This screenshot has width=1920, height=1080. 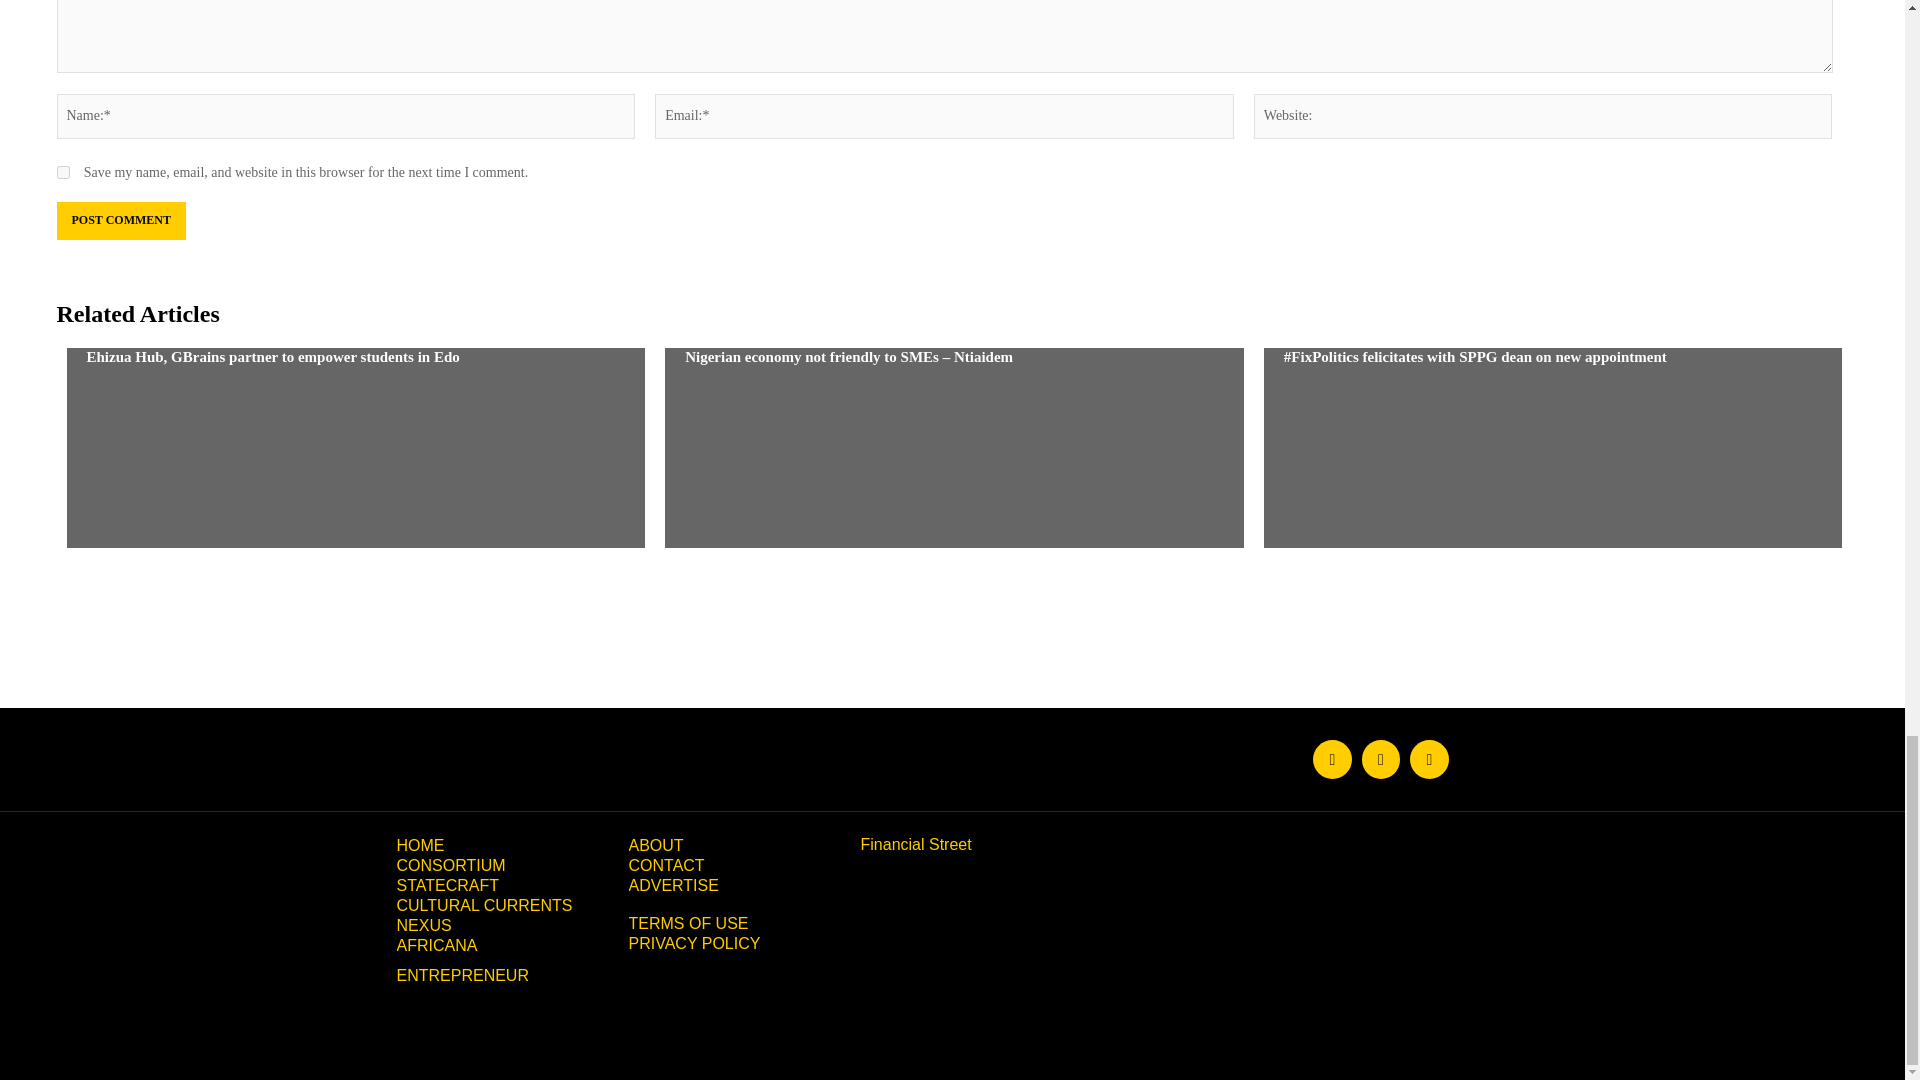 I want to click on yes, so click(x=62, y=172).